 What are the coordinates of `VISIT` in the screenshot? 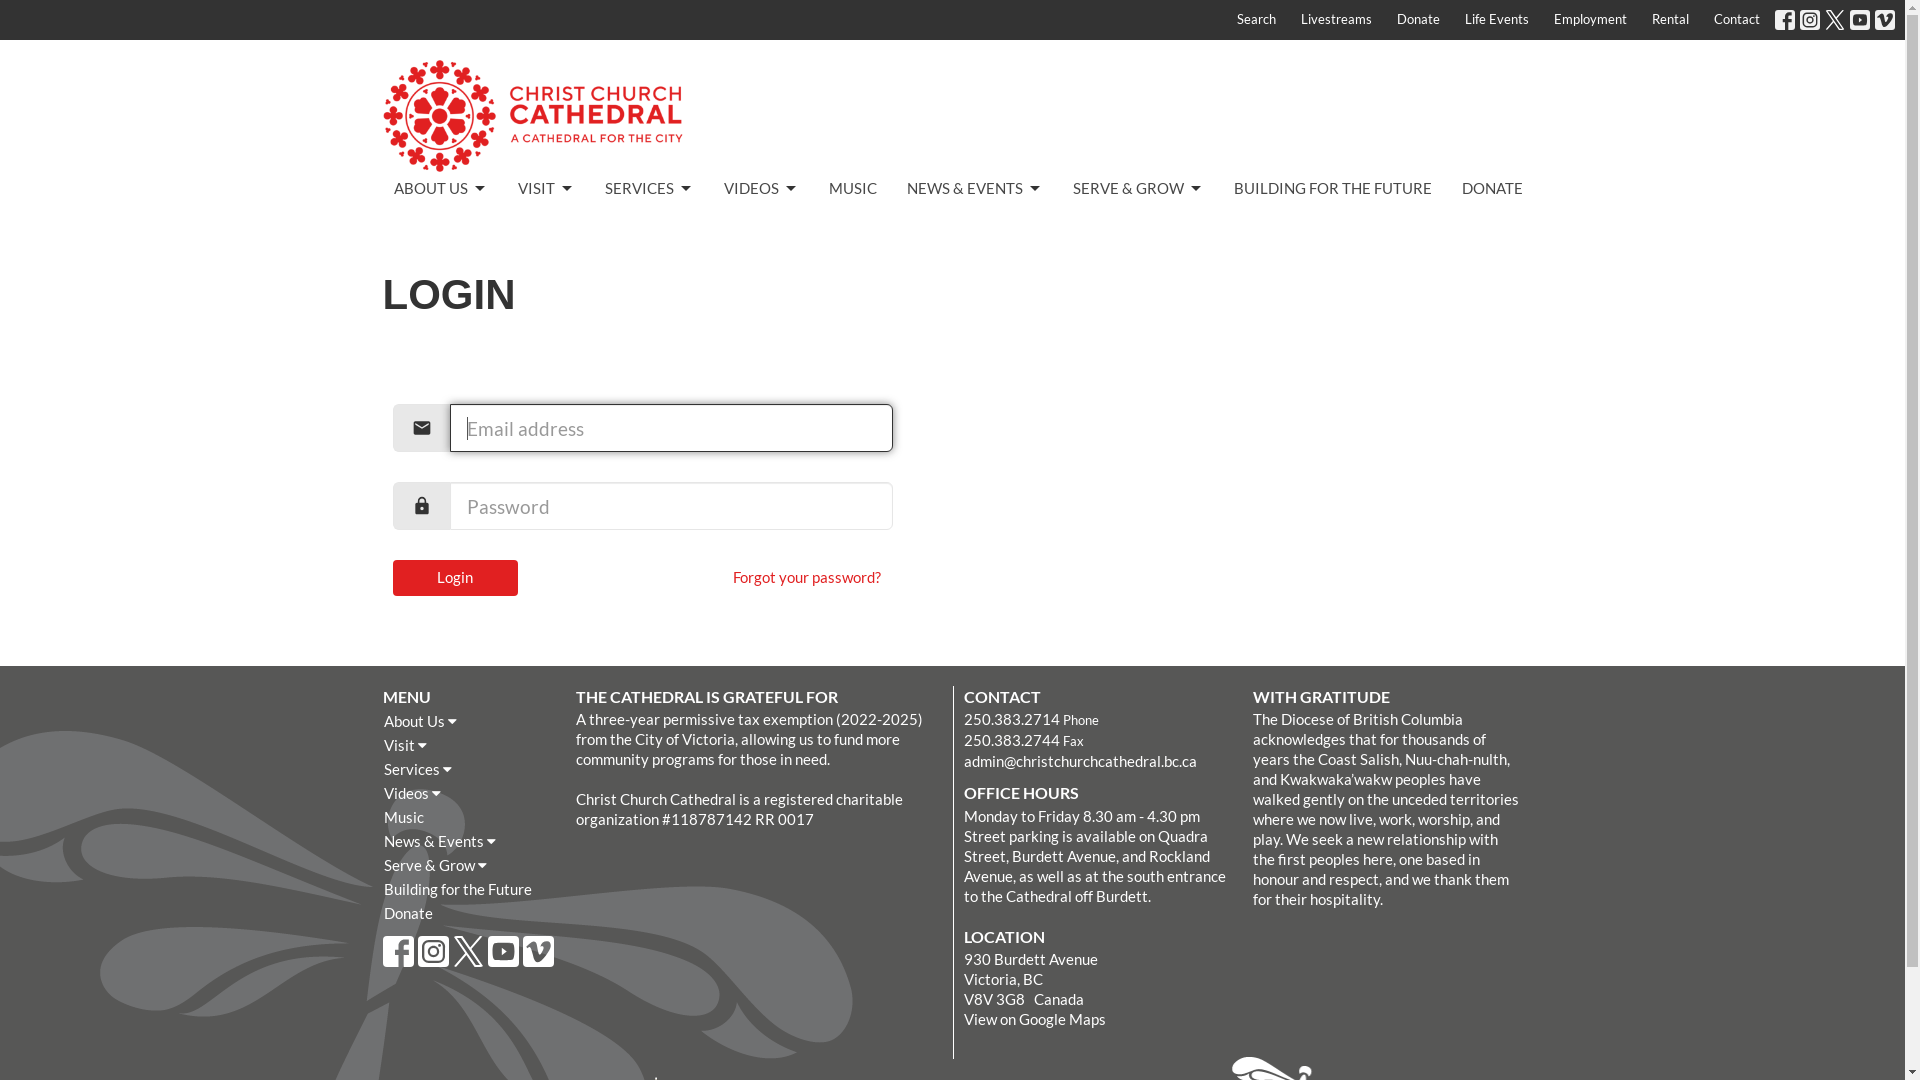 It's located at (546, 188).